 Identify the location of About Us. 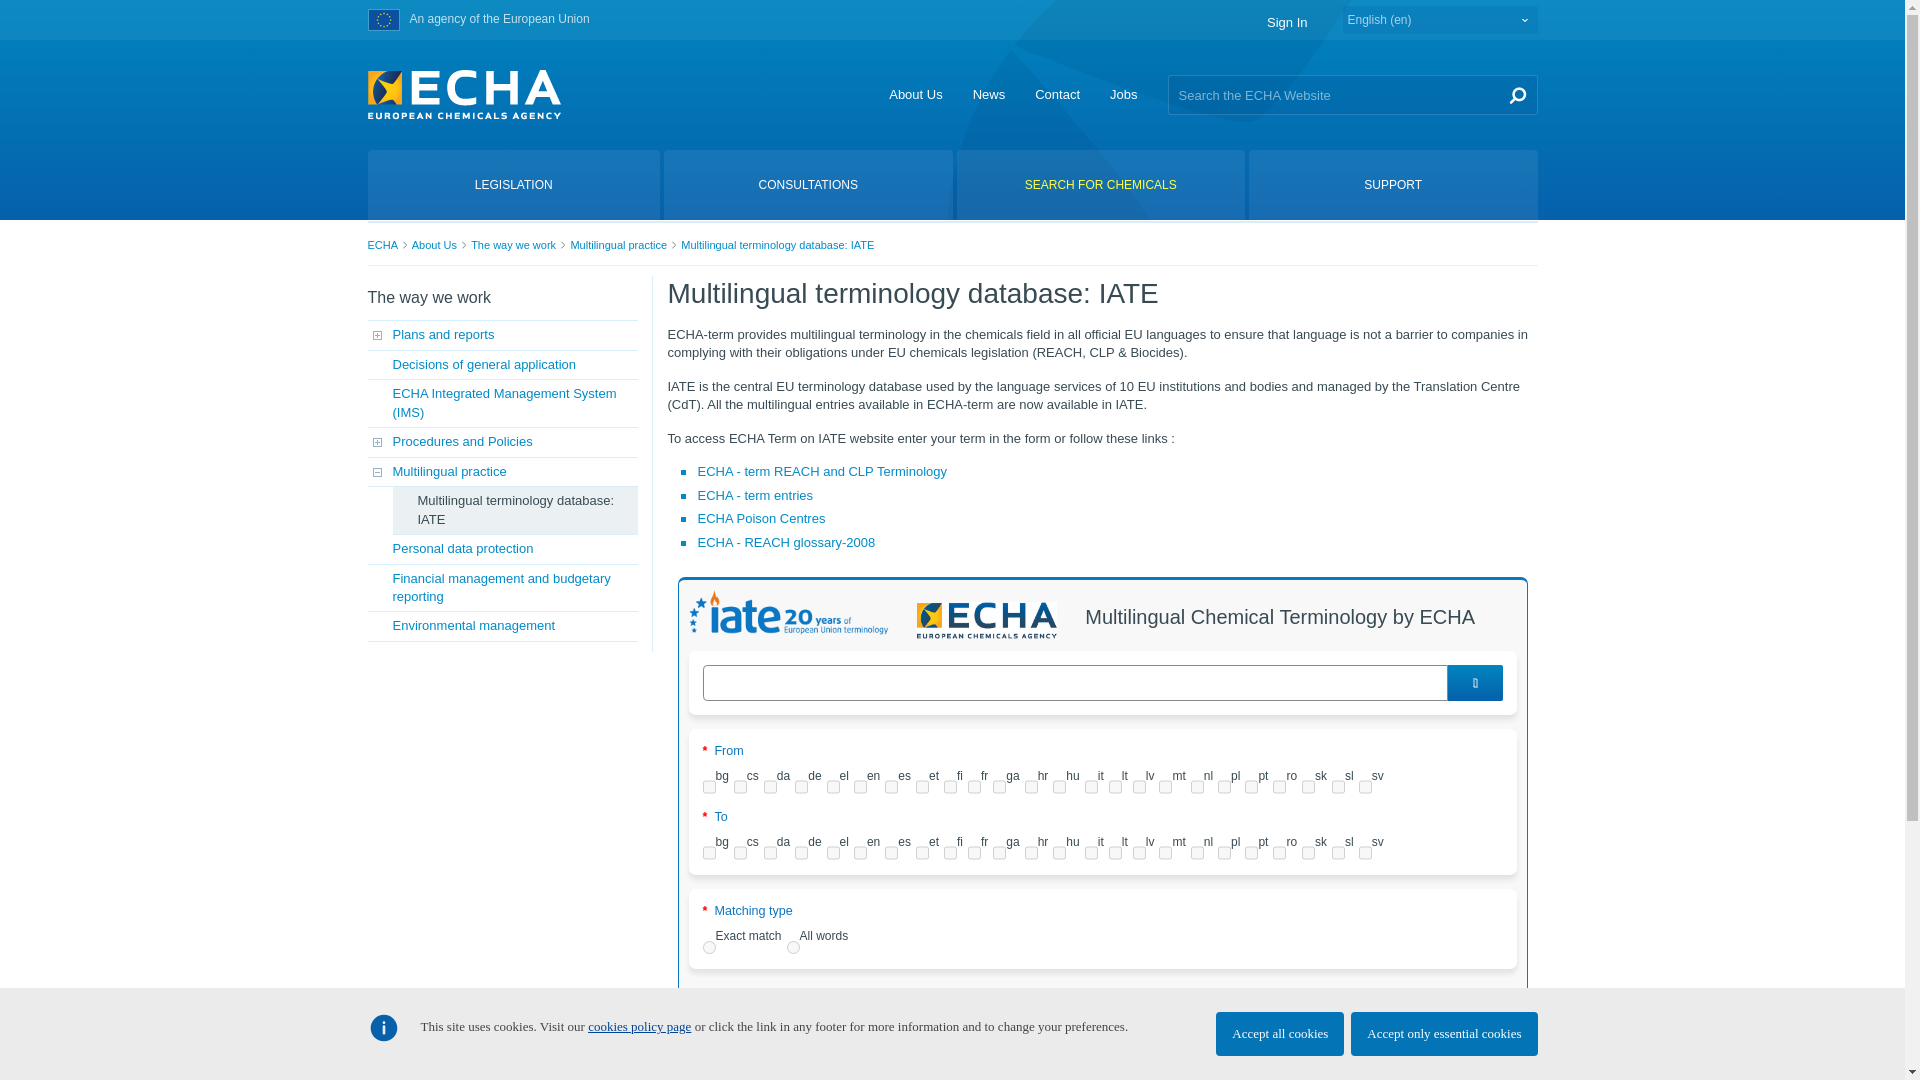
(915, 94).